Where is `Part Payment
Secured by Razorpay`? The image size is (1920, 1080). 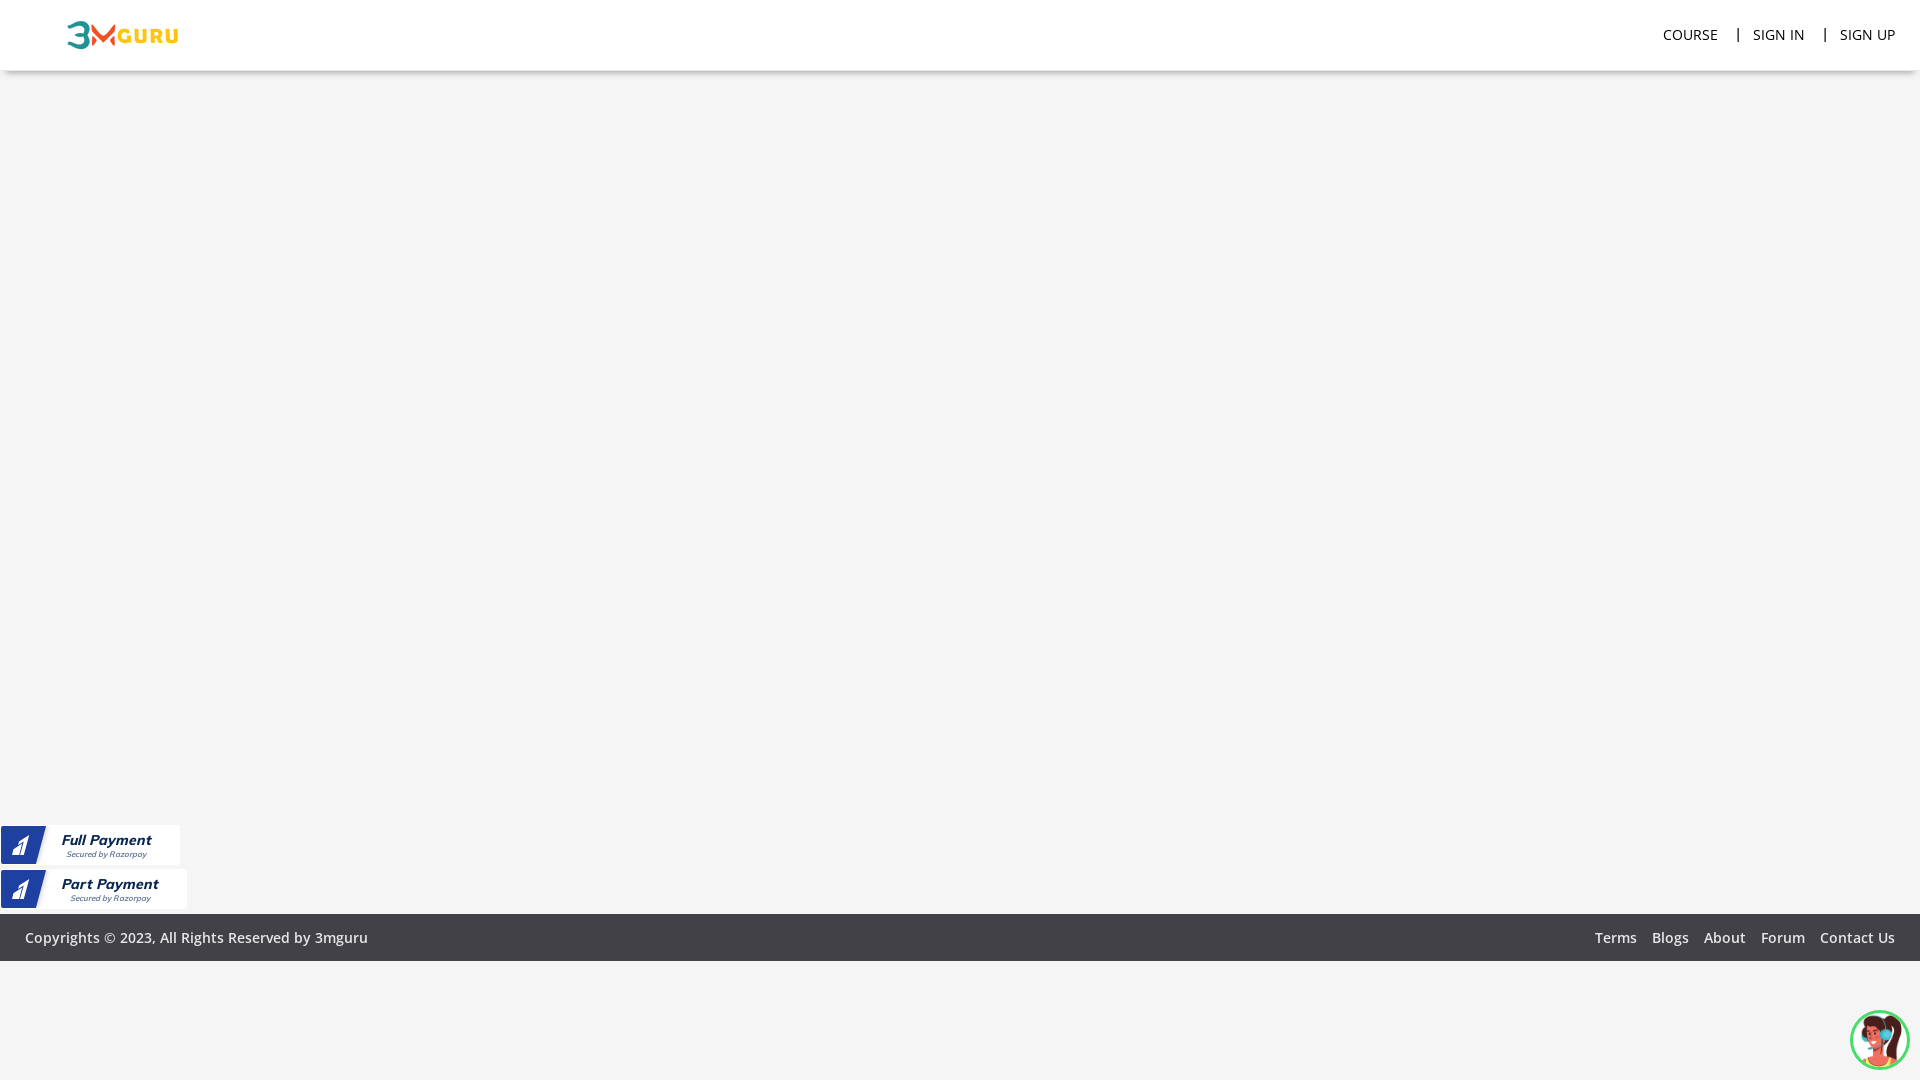 Part Payment
Secured by Razorpay is located at coordinates (94, 889).